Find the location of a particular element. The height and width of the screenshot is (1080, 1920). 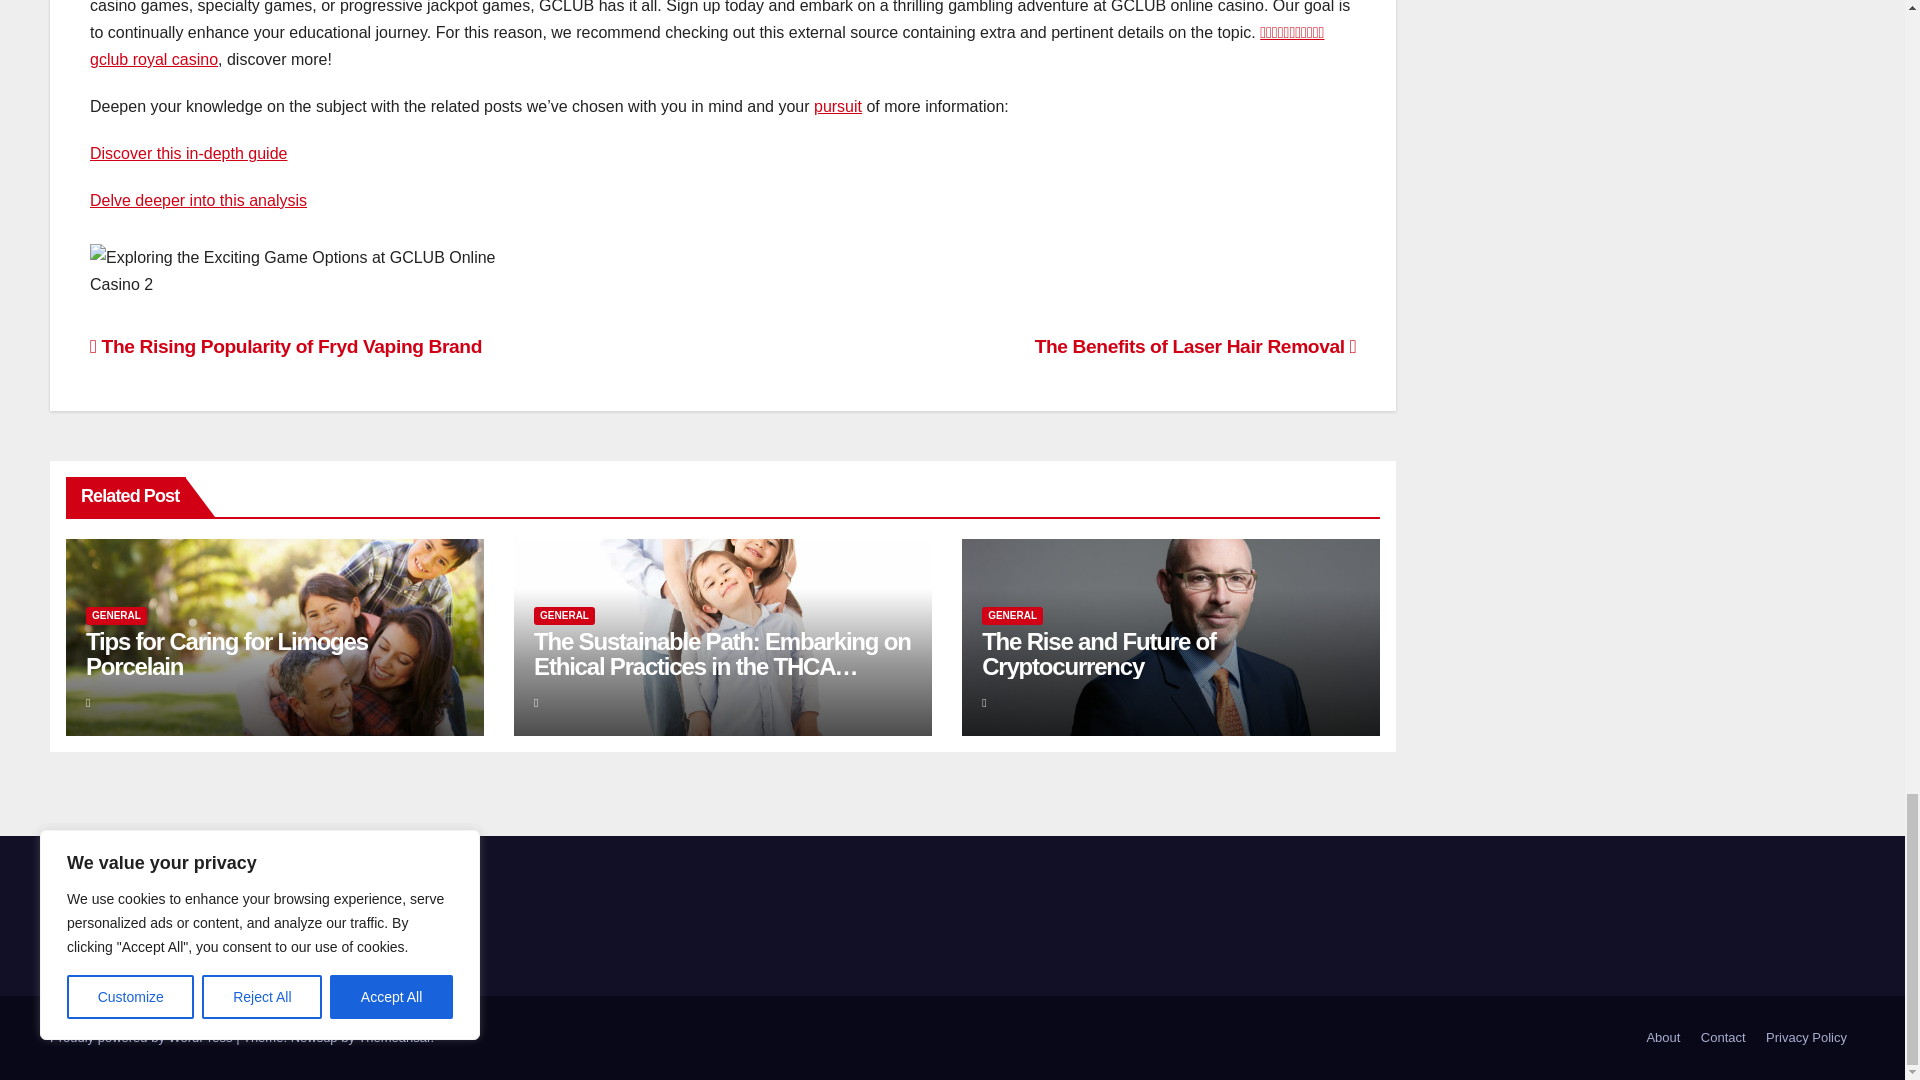

The Benefits of Laser Hair Removal is located at coordinates (1196, 346).